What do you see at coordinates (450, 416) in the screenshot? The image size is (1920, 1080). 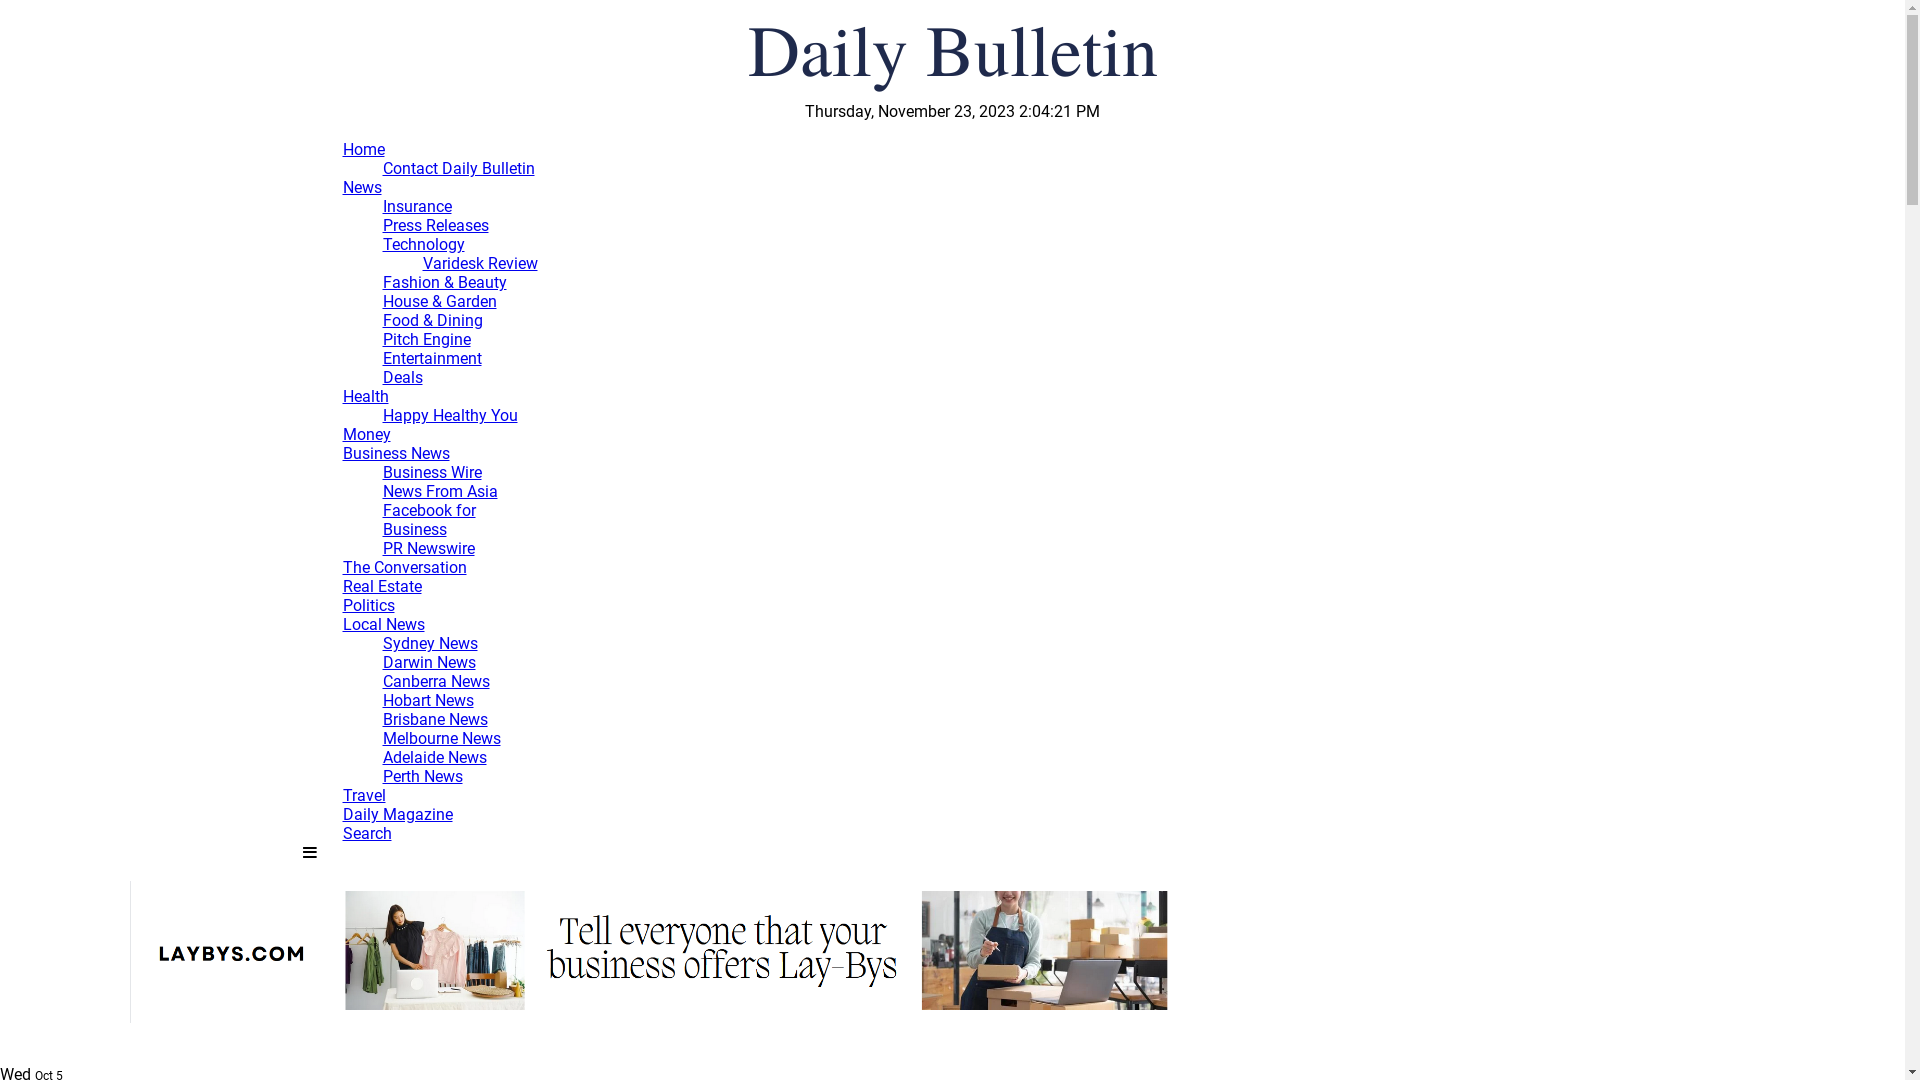 I see `Happy Healthy You` at bounding box center [450, 416].